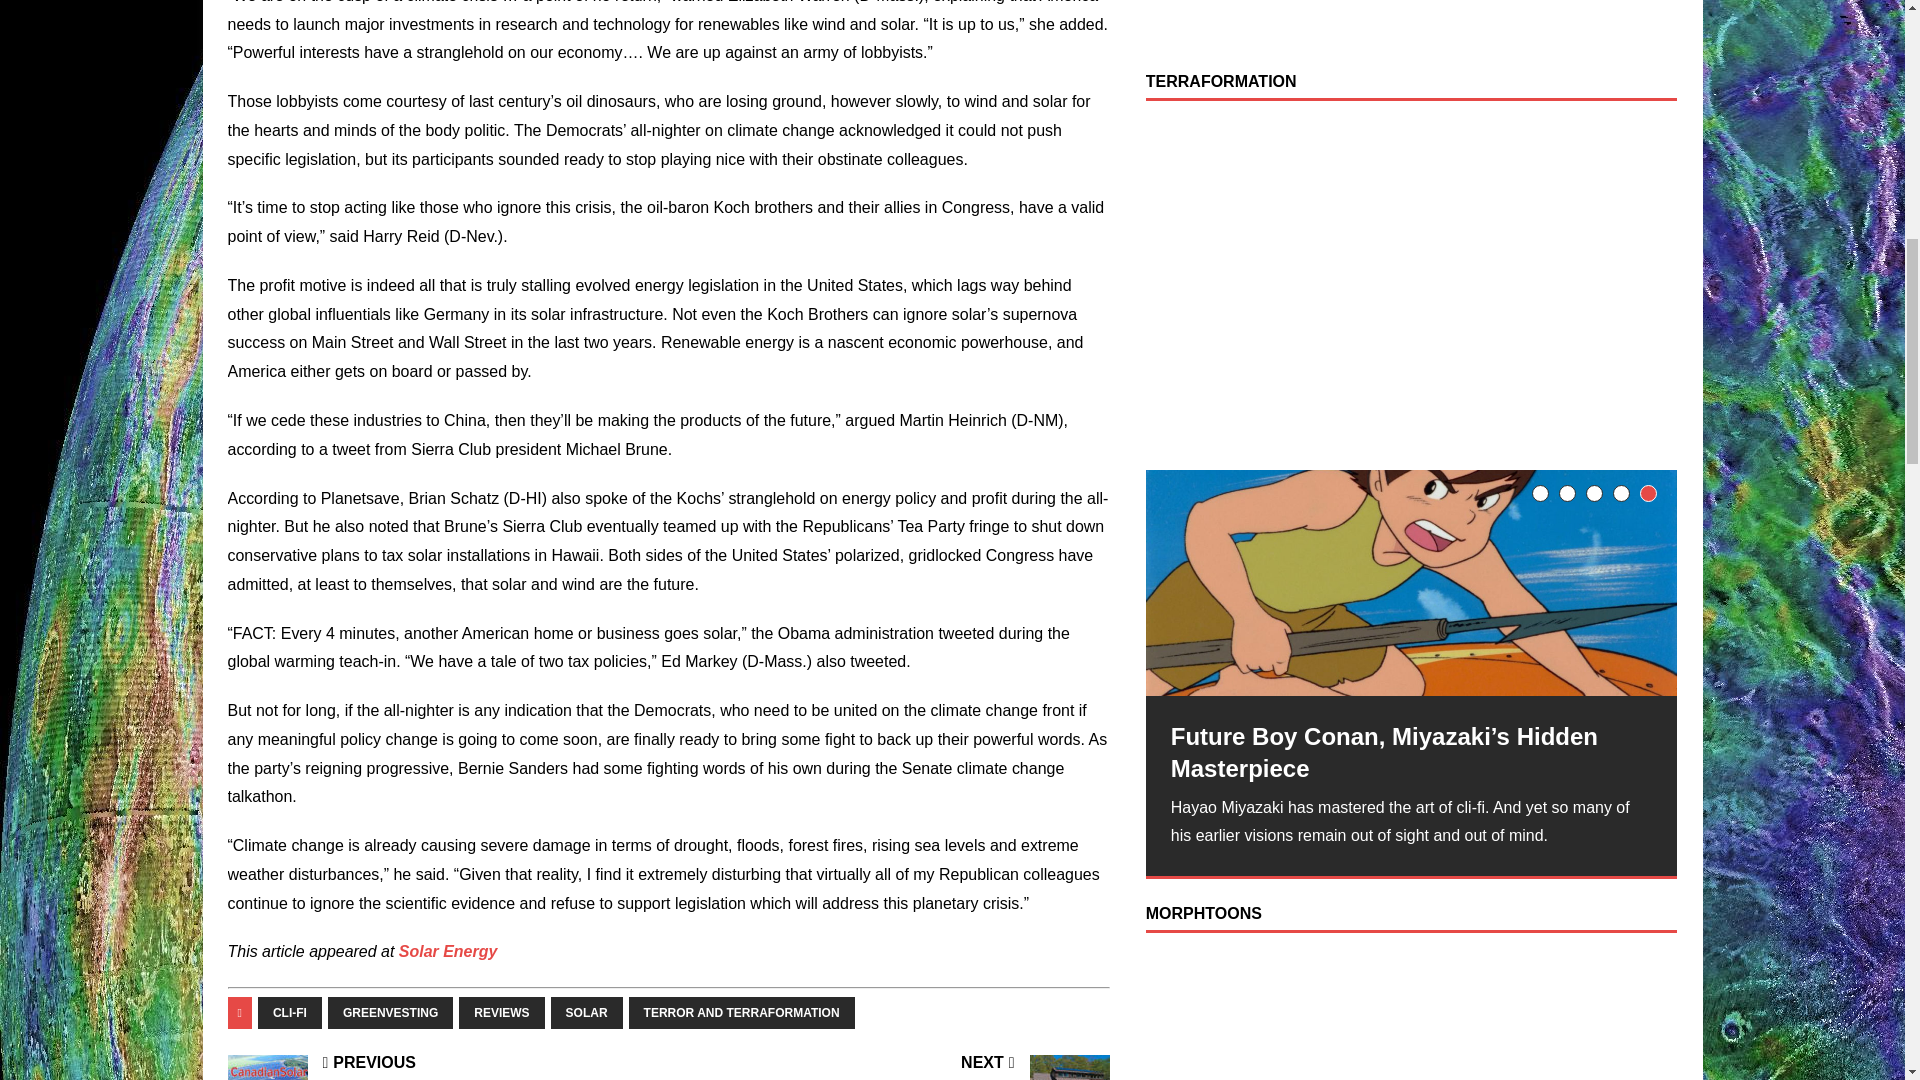 Image resolution: width=1920 pixels, height=1080 pixels. What do you see at coordinates (1412, 18) in the screenshot?
I see `YouTube video player` at bounding box center [1412, 18].